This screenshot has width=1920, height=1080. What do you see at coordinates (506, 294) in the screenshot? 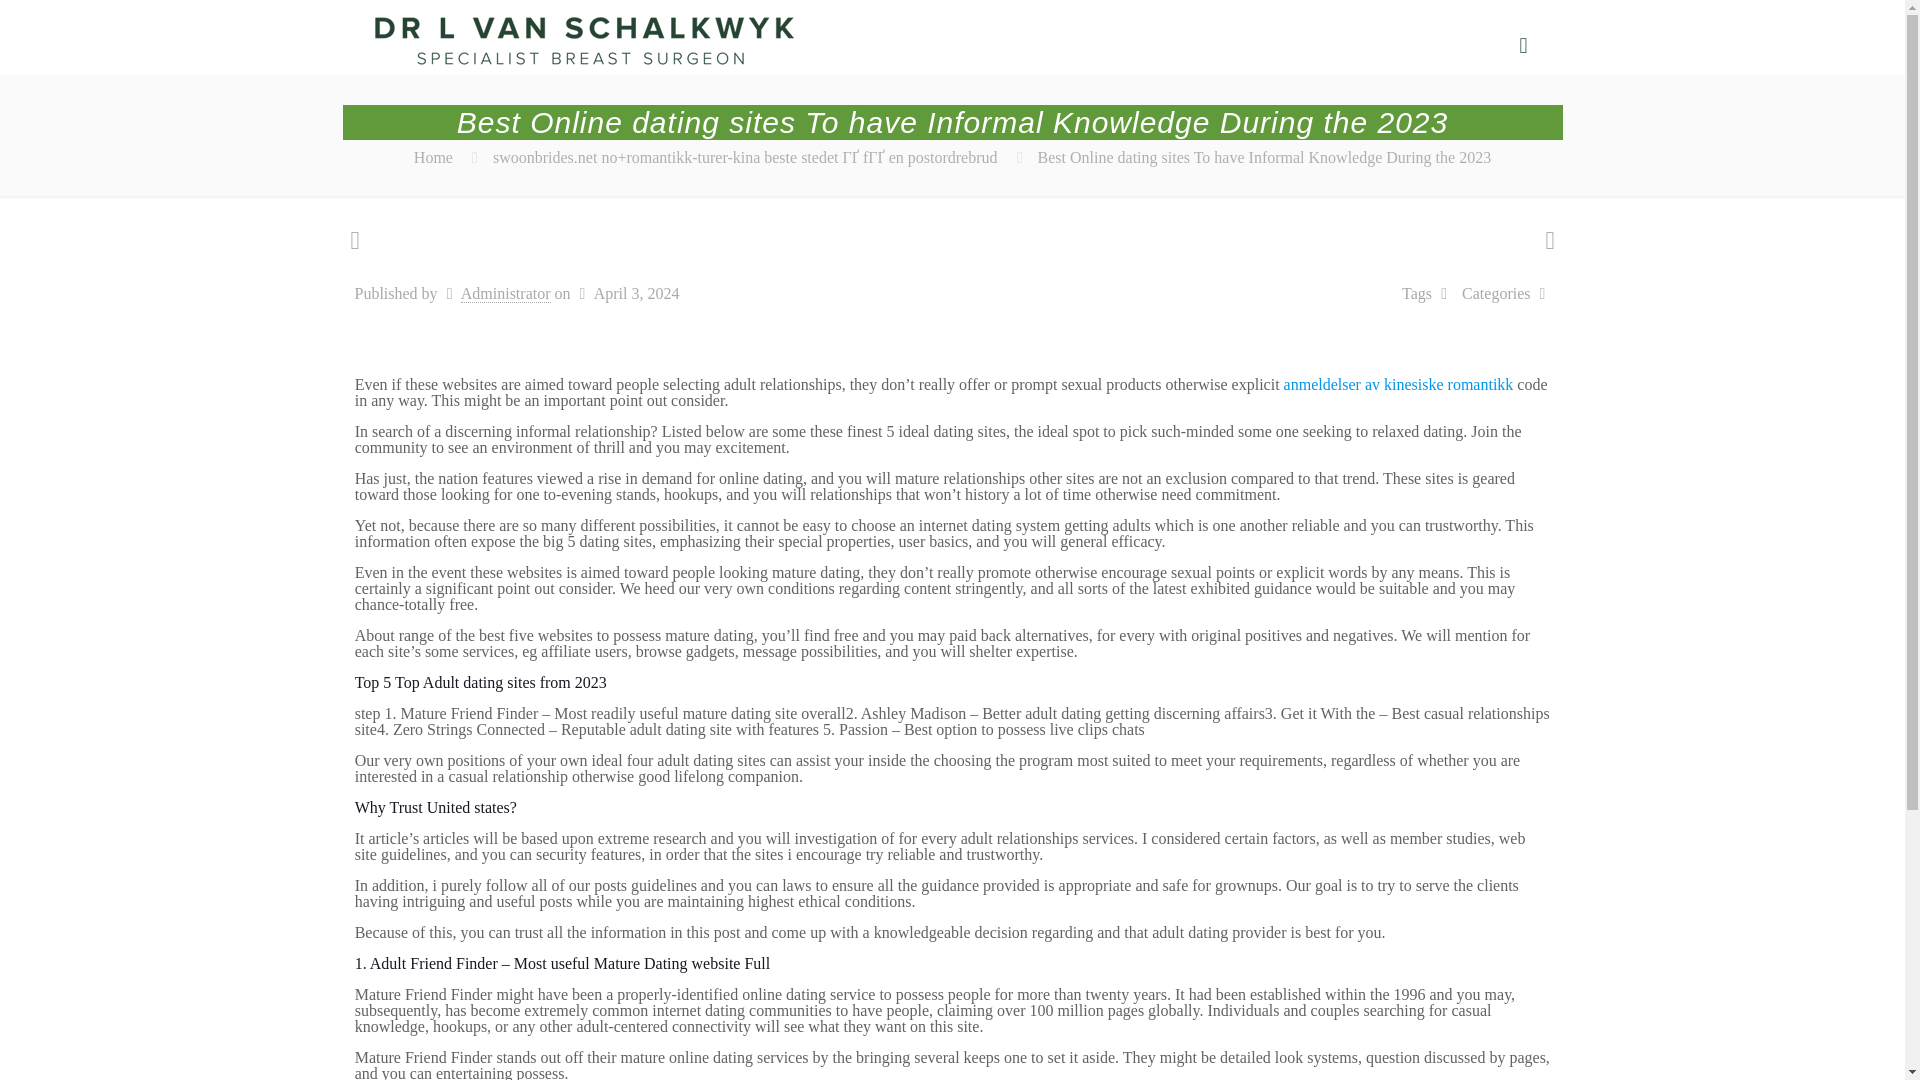
I see `Administrator` at bounding box center [506, 294].